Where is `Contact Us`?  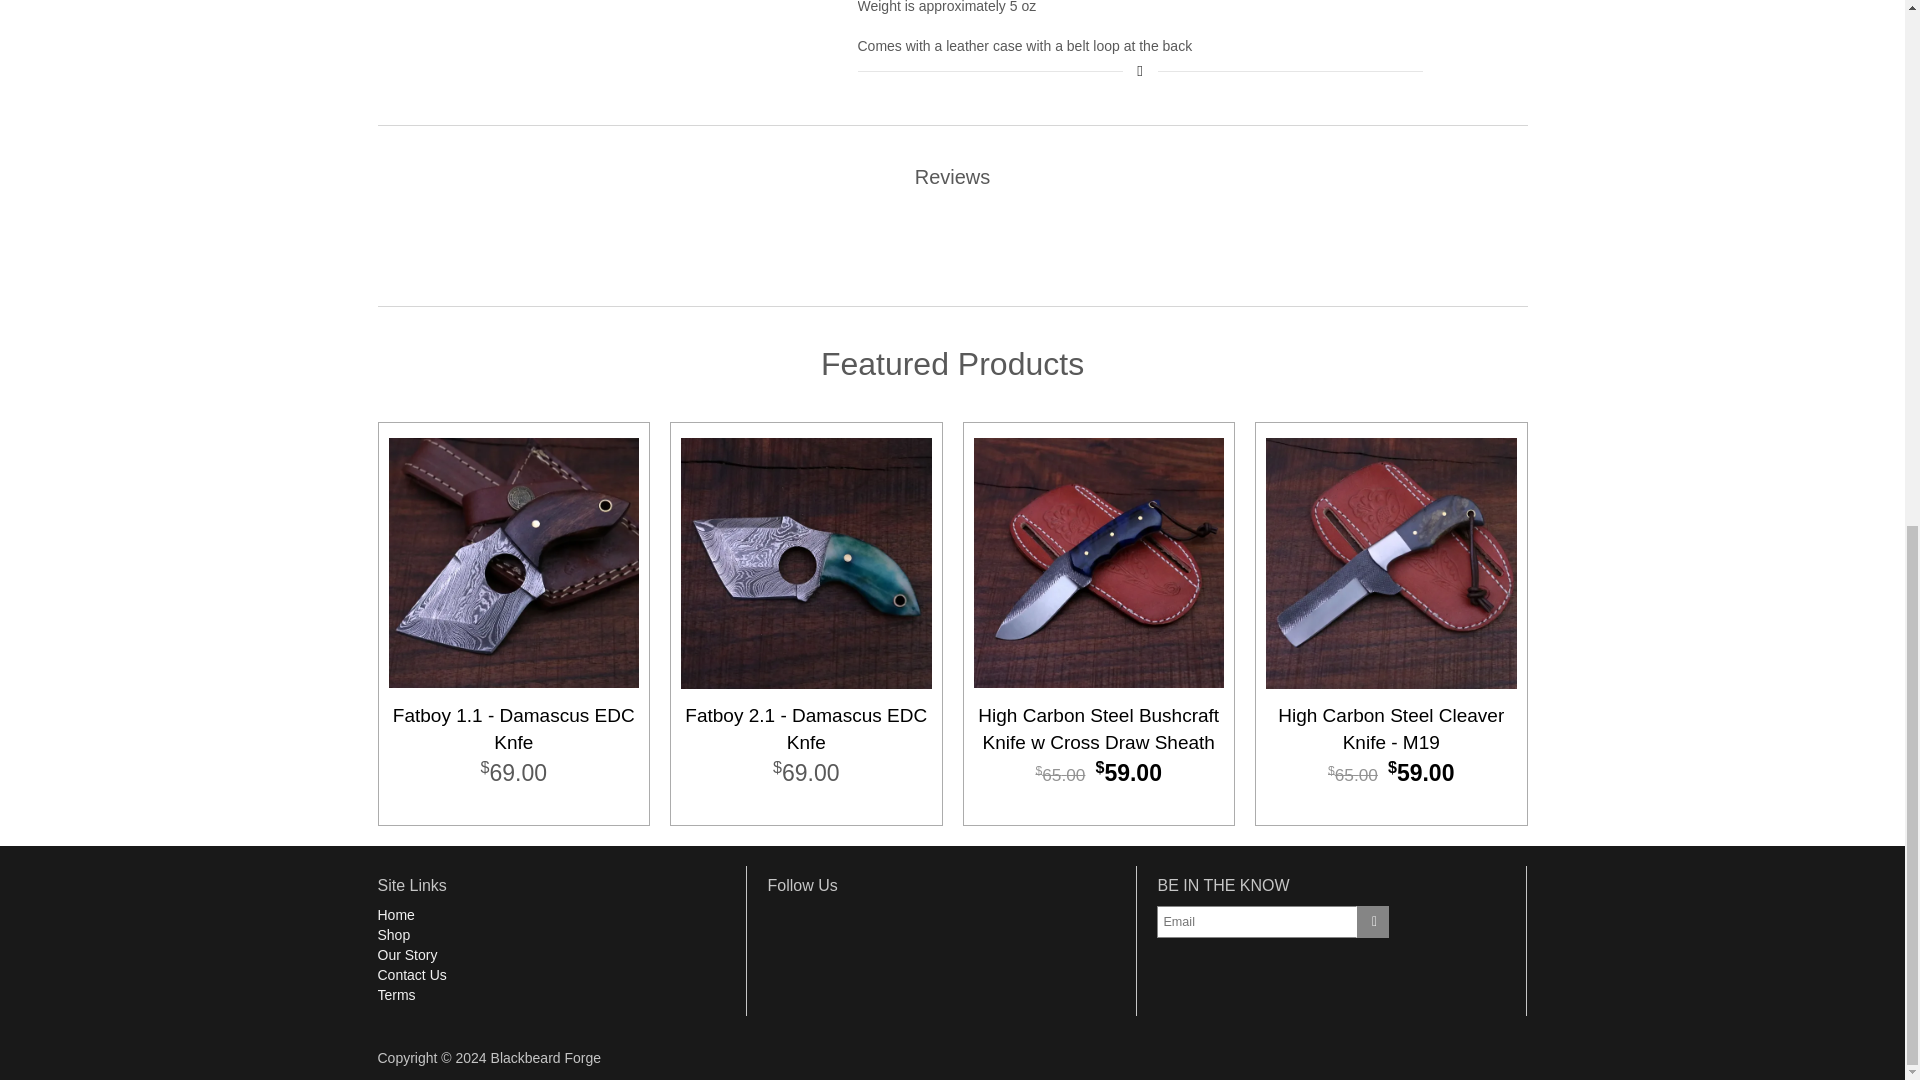
Contact Us is located at coordinates (412, 974).